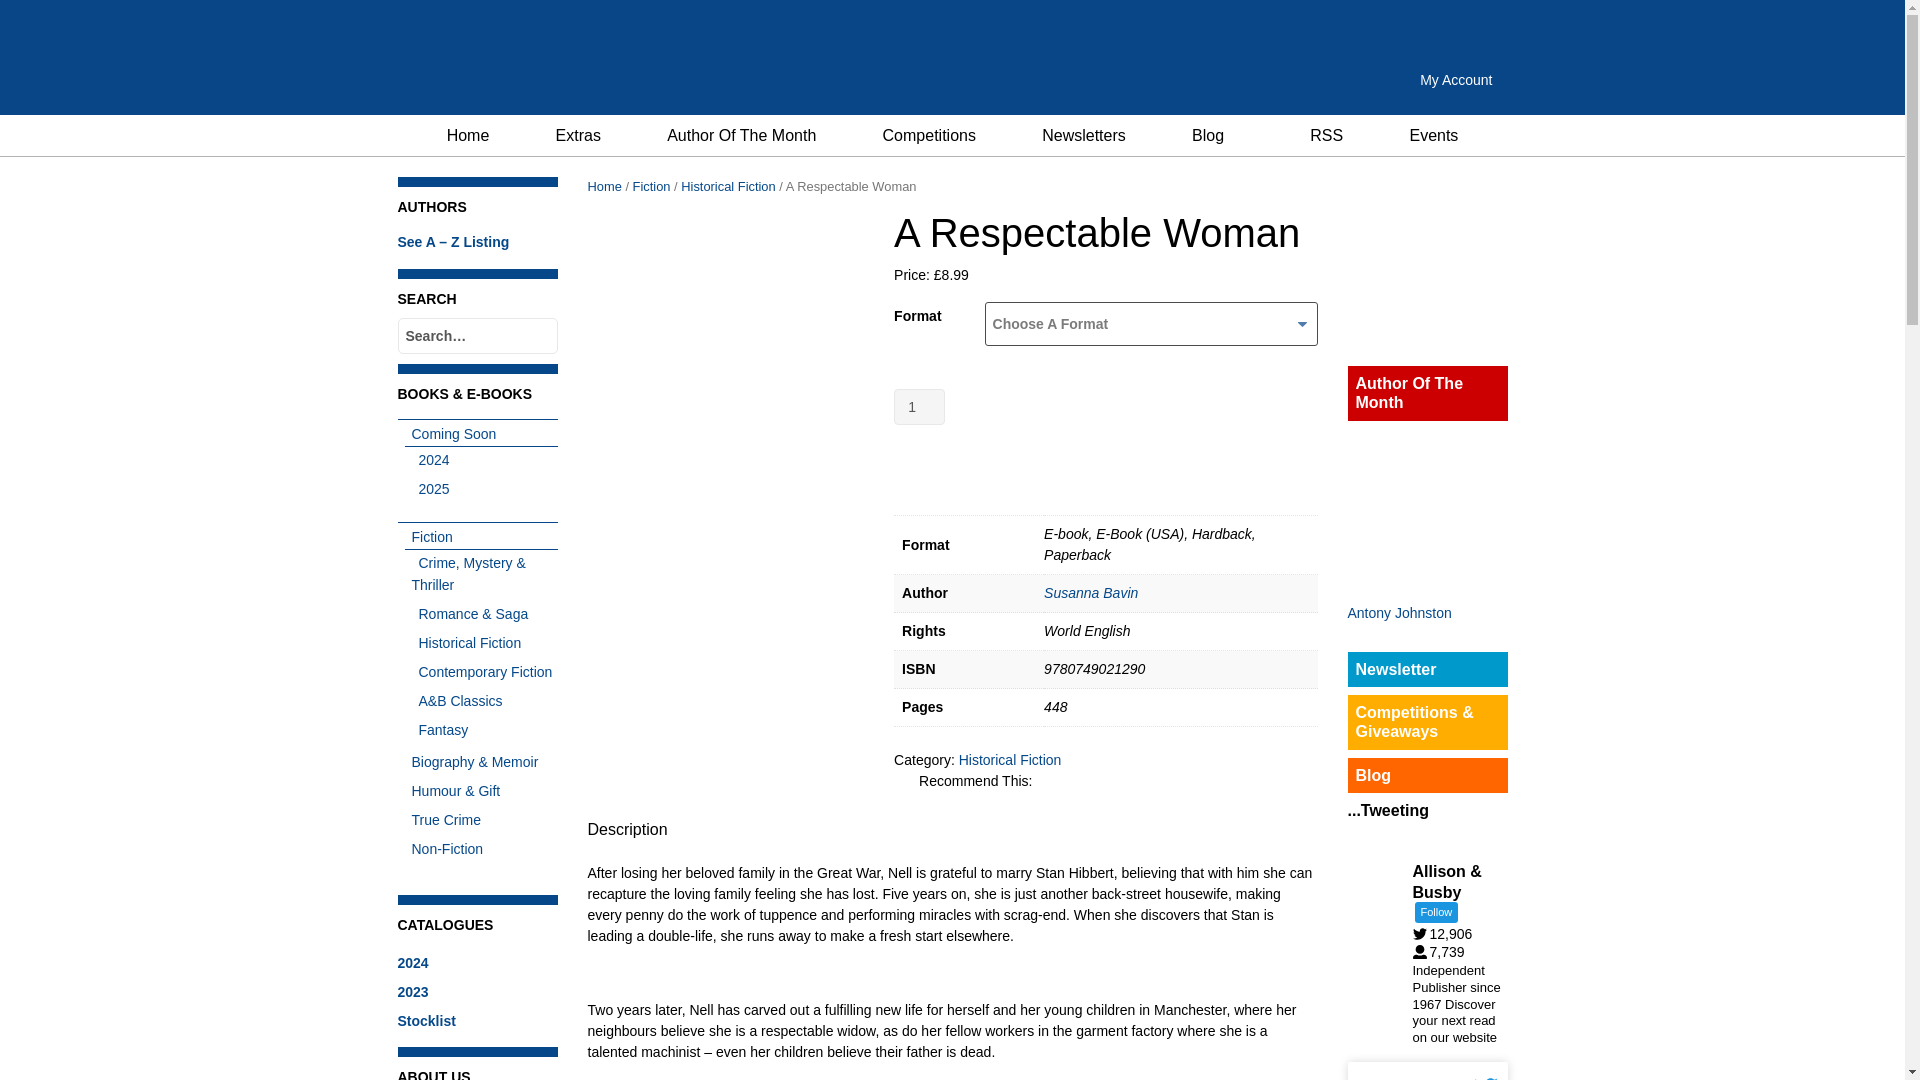 The height and width of the screenshot is (1080, 1920). Describe the element at coordinates (1434, 135) in the screenshot. I see `Events` at that location.